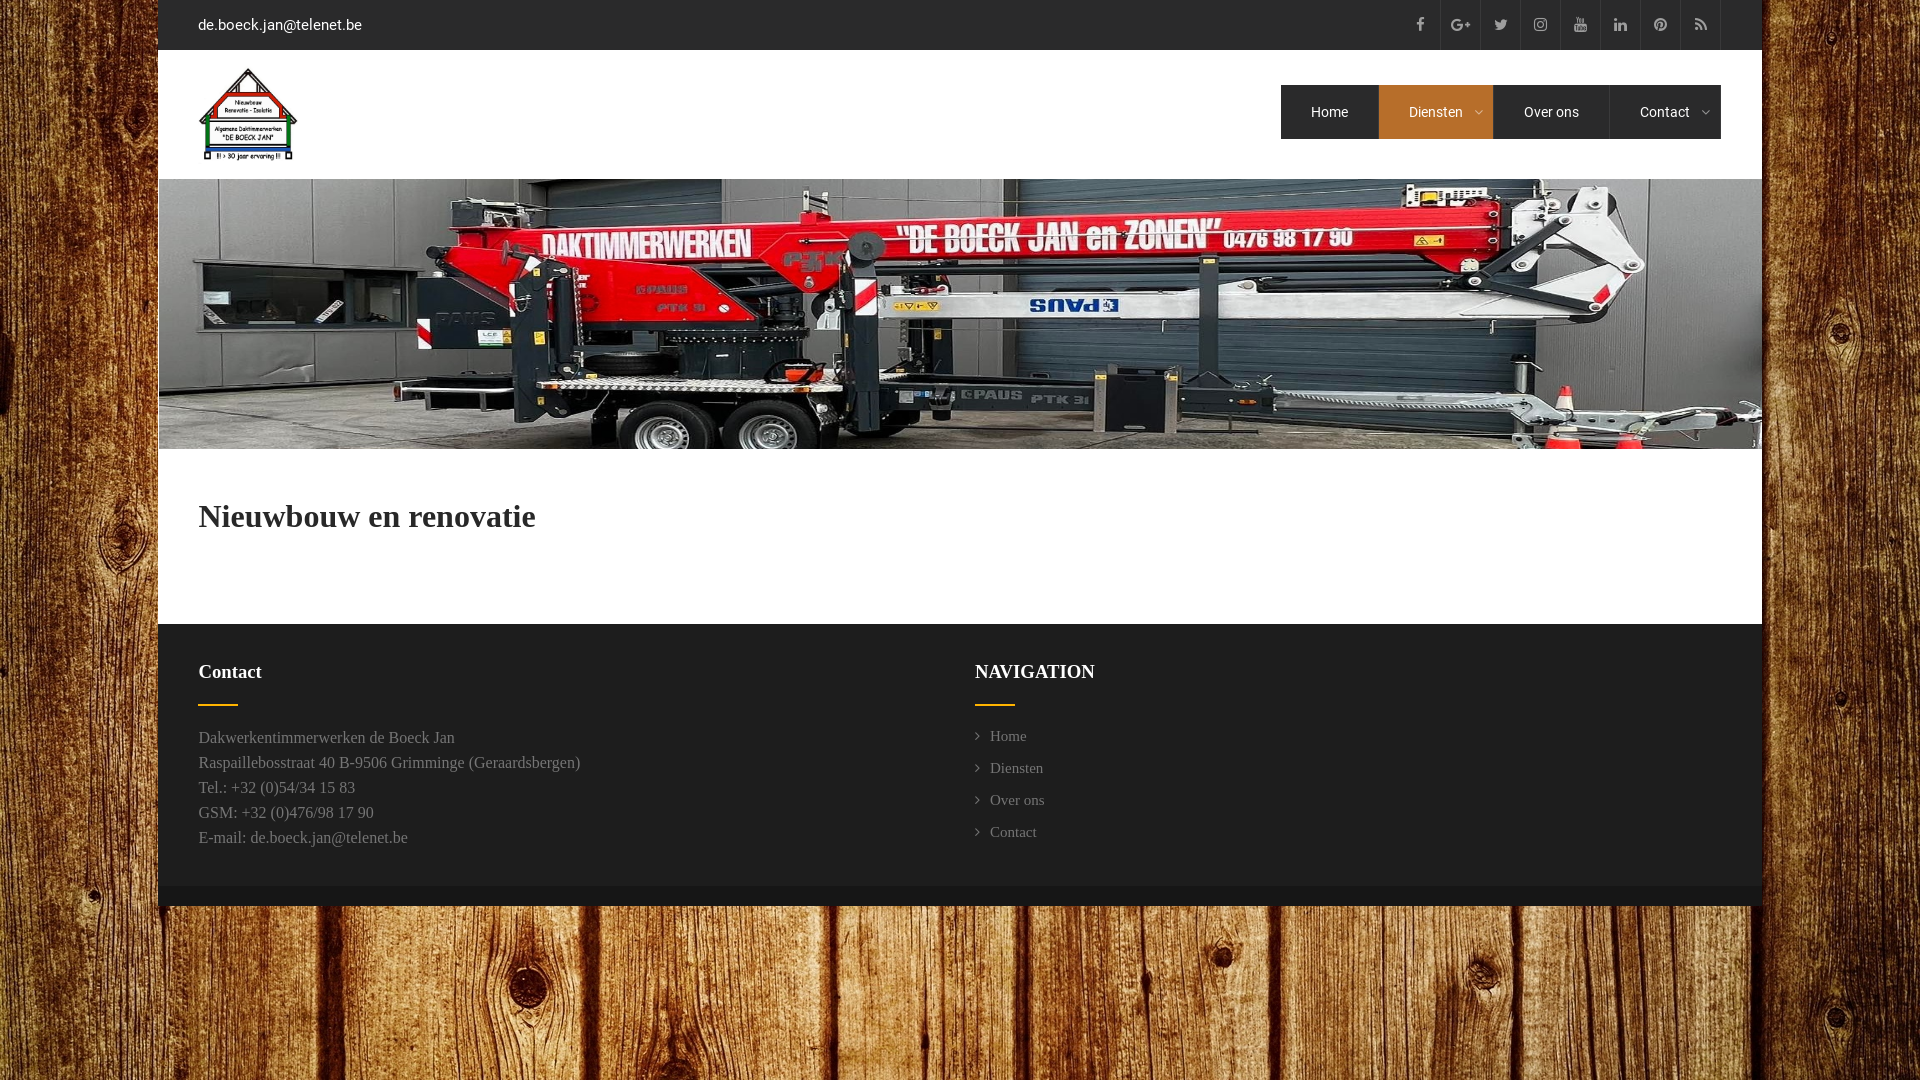 This screenshot has height=1080, width=1920. I want to click on twitter, so click(1501, 25).